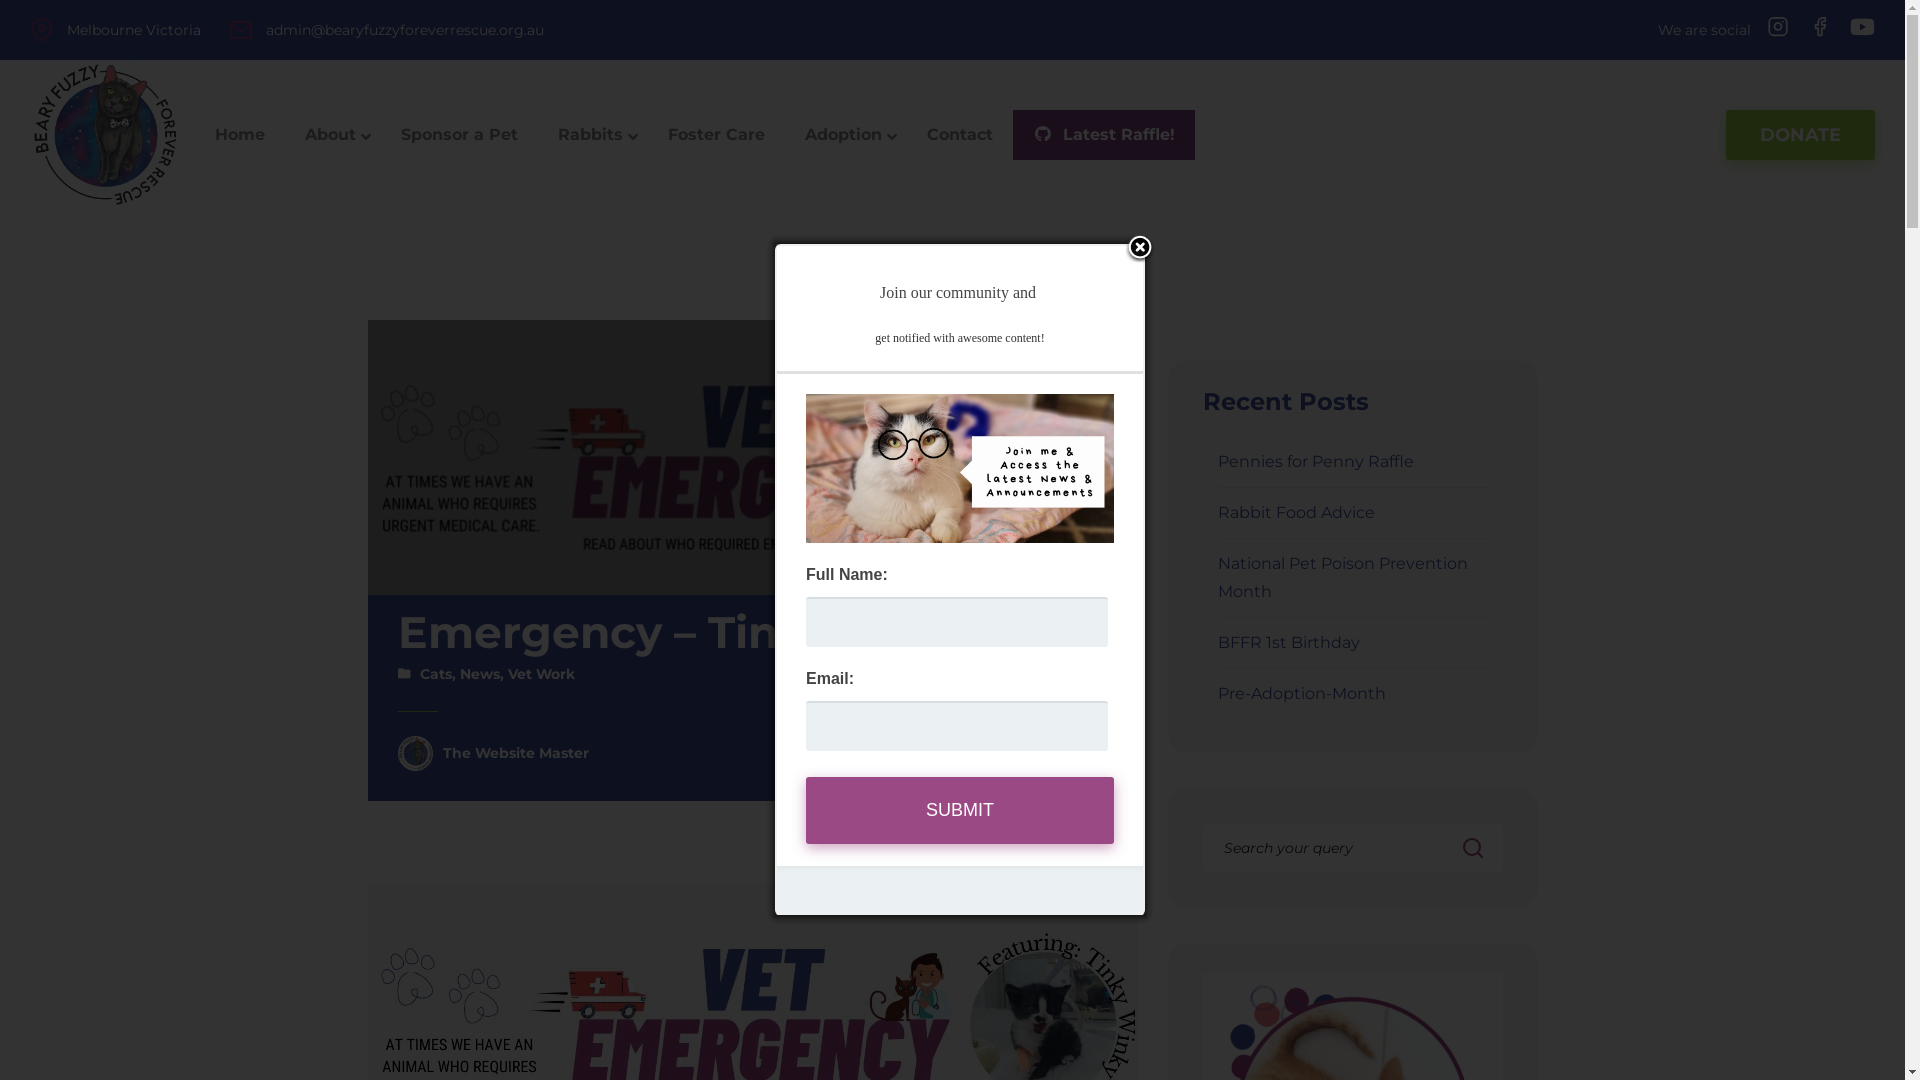 The width and height of the screenshot is (1920, 1080). I want to click on No Comments, so click(1054, 753).